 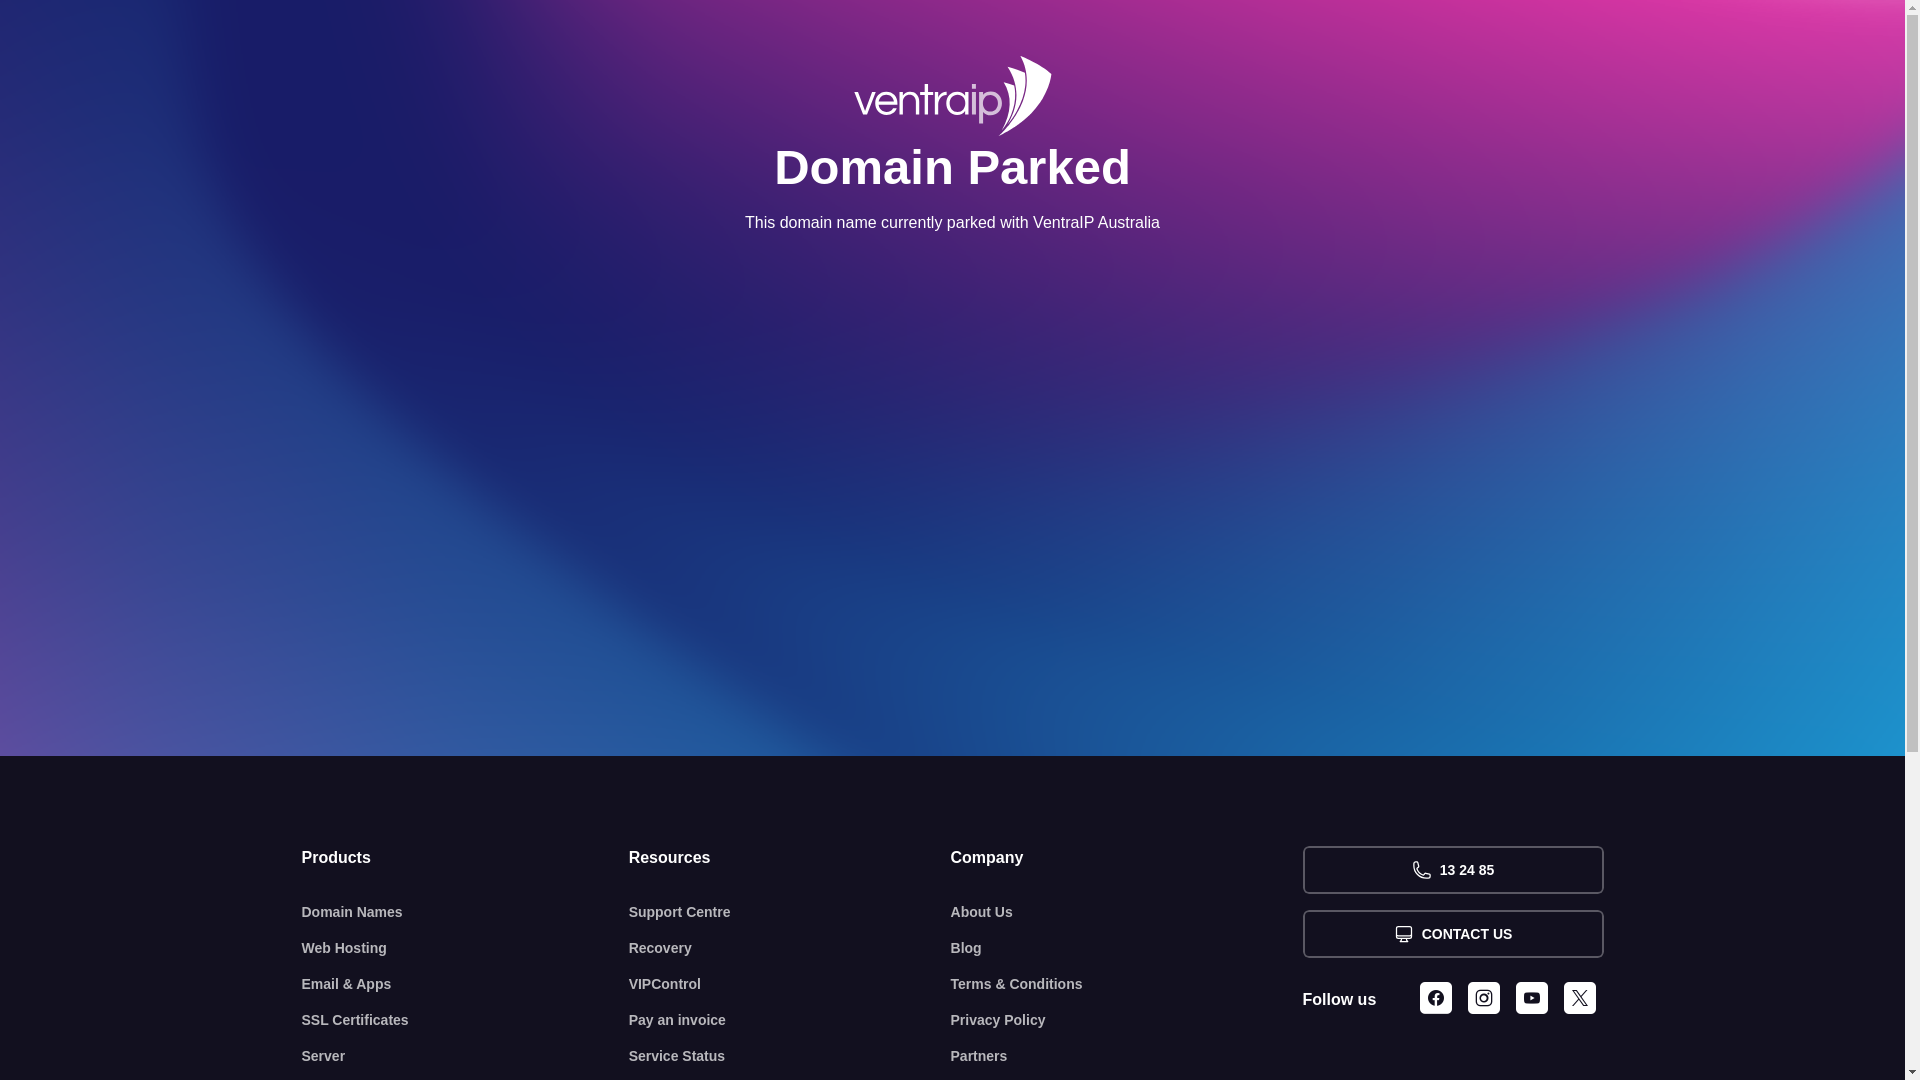 I want to click on CONTACT US, so click(x=1452, y=934).